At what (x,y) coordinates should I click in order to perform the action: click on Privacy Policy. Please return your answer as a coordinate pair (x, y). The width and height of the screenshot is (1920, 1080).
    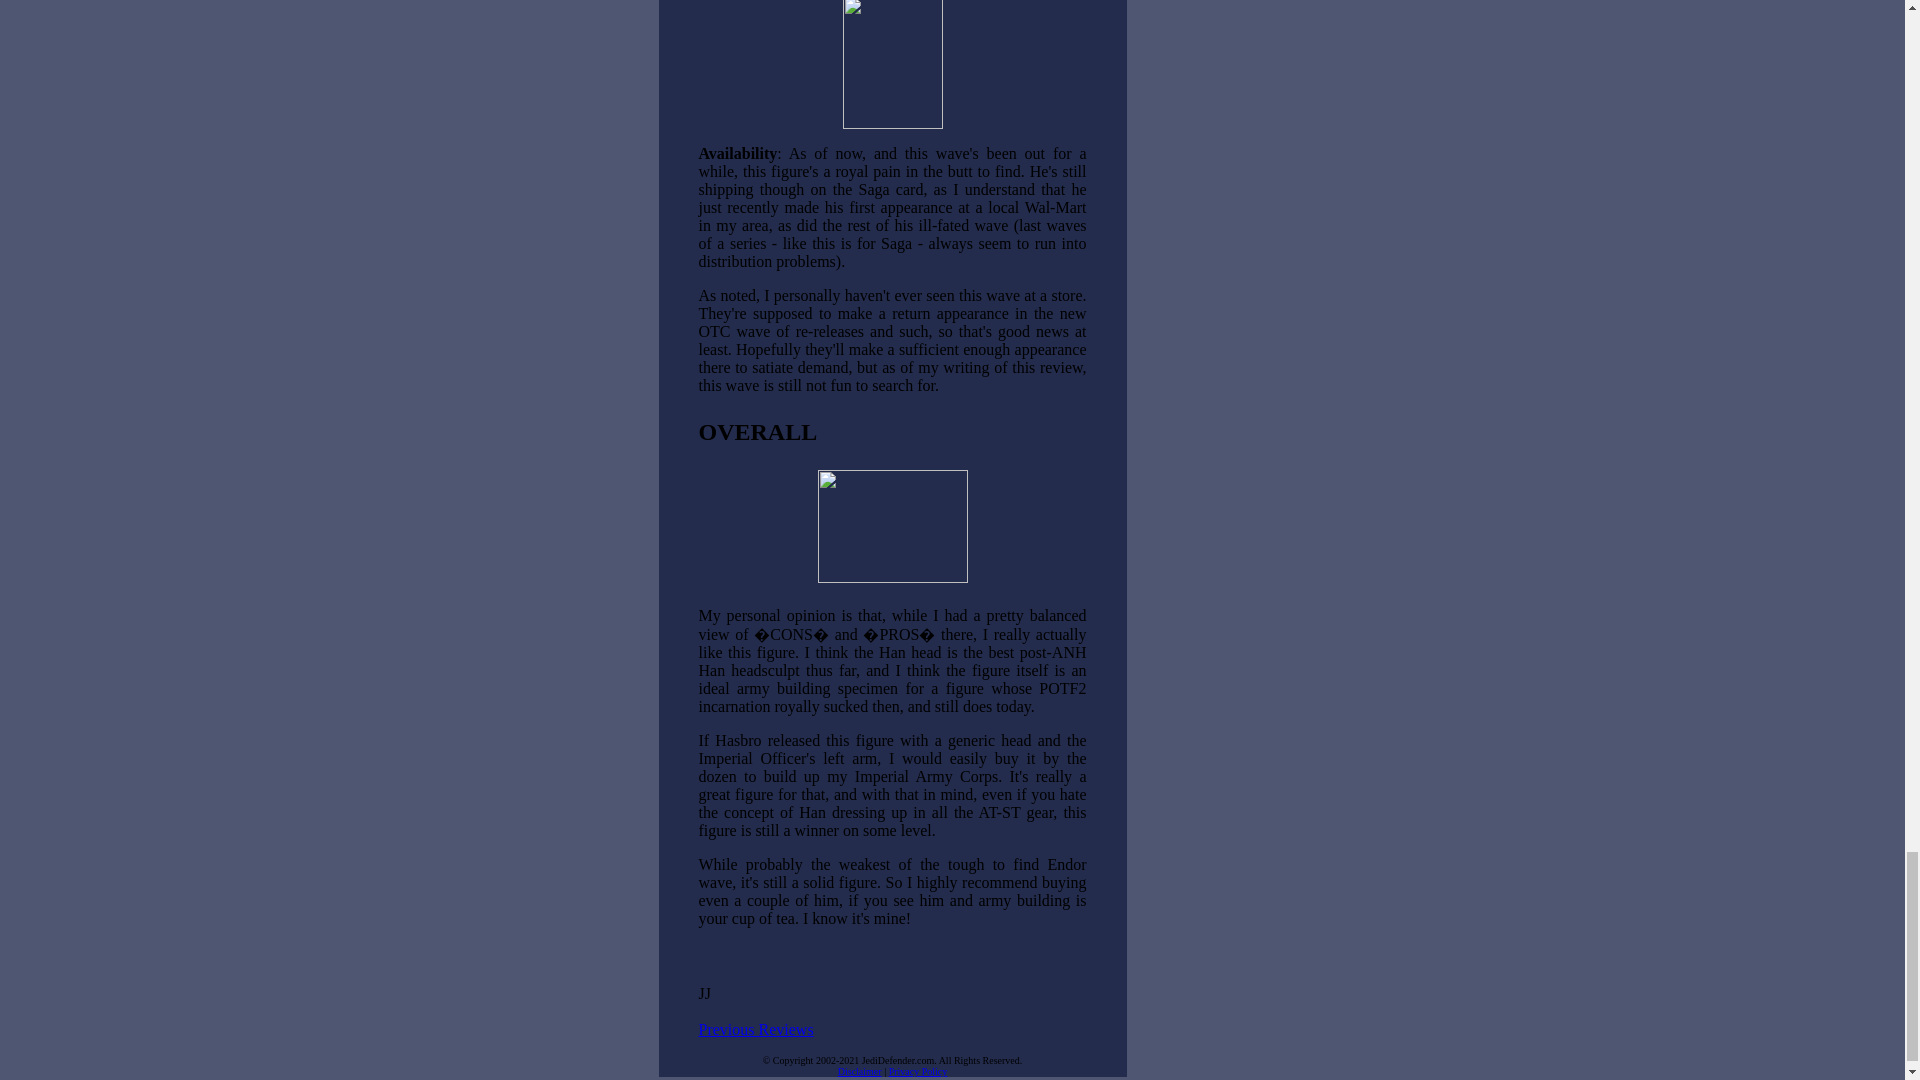
    Looking at the image, I should click on (918, 1070).